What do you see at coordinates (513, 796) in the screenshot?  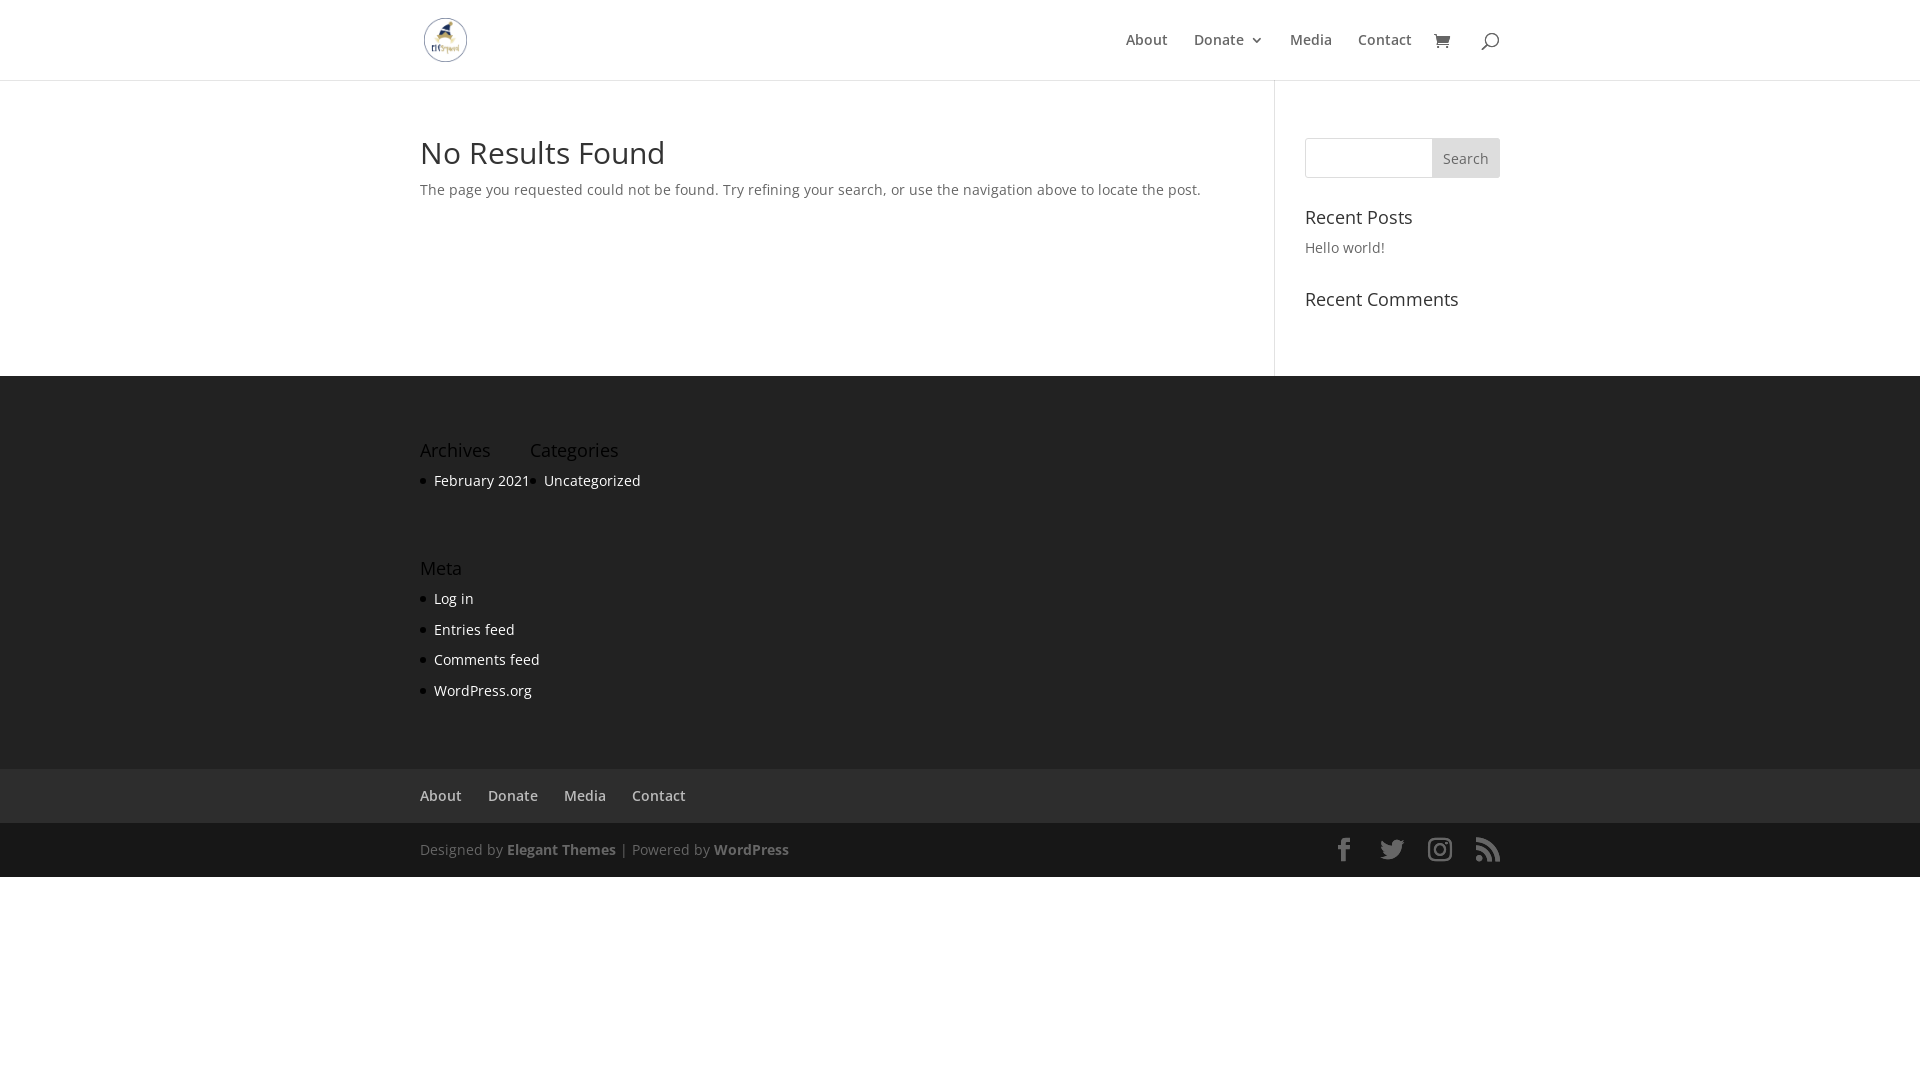 I see `Donate` at bounding box center [513, 796].